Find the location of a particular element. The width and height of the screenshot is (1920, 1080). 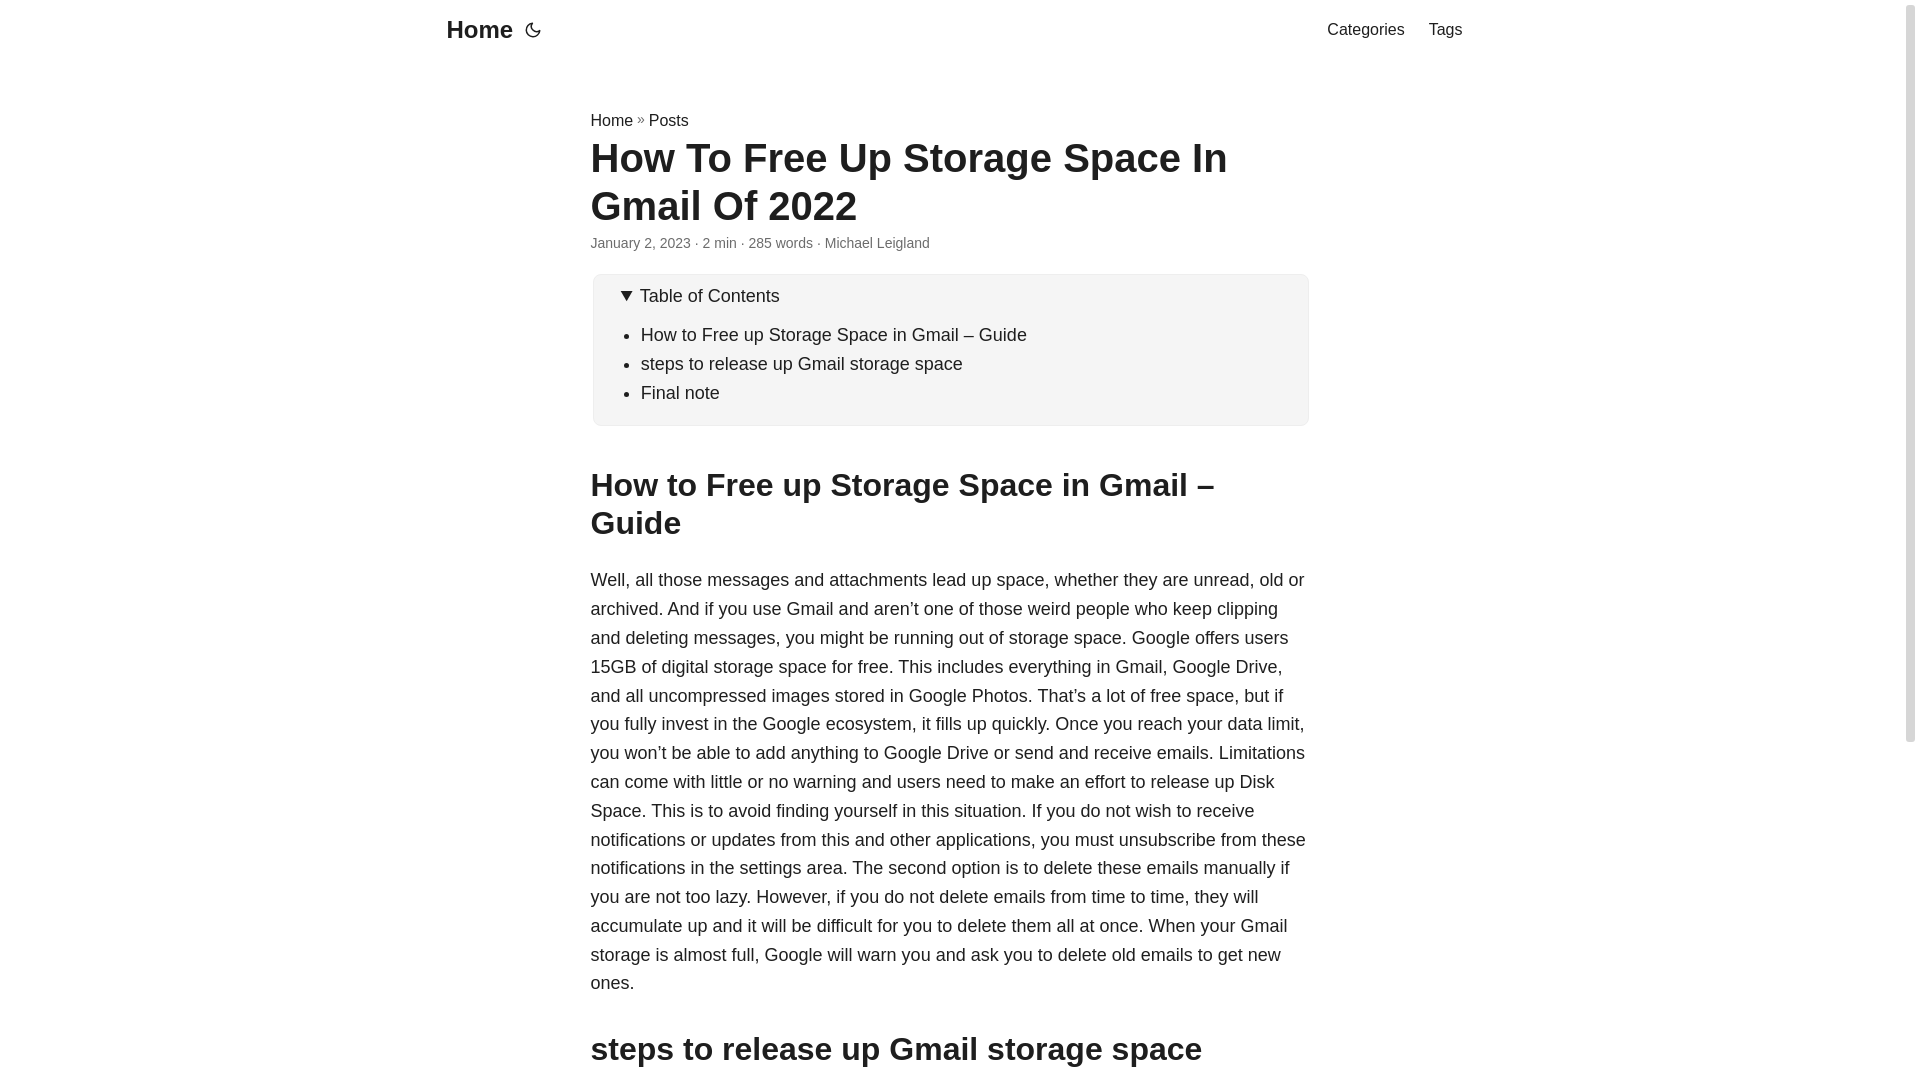

Categories is located at coordinates (1364, 30).